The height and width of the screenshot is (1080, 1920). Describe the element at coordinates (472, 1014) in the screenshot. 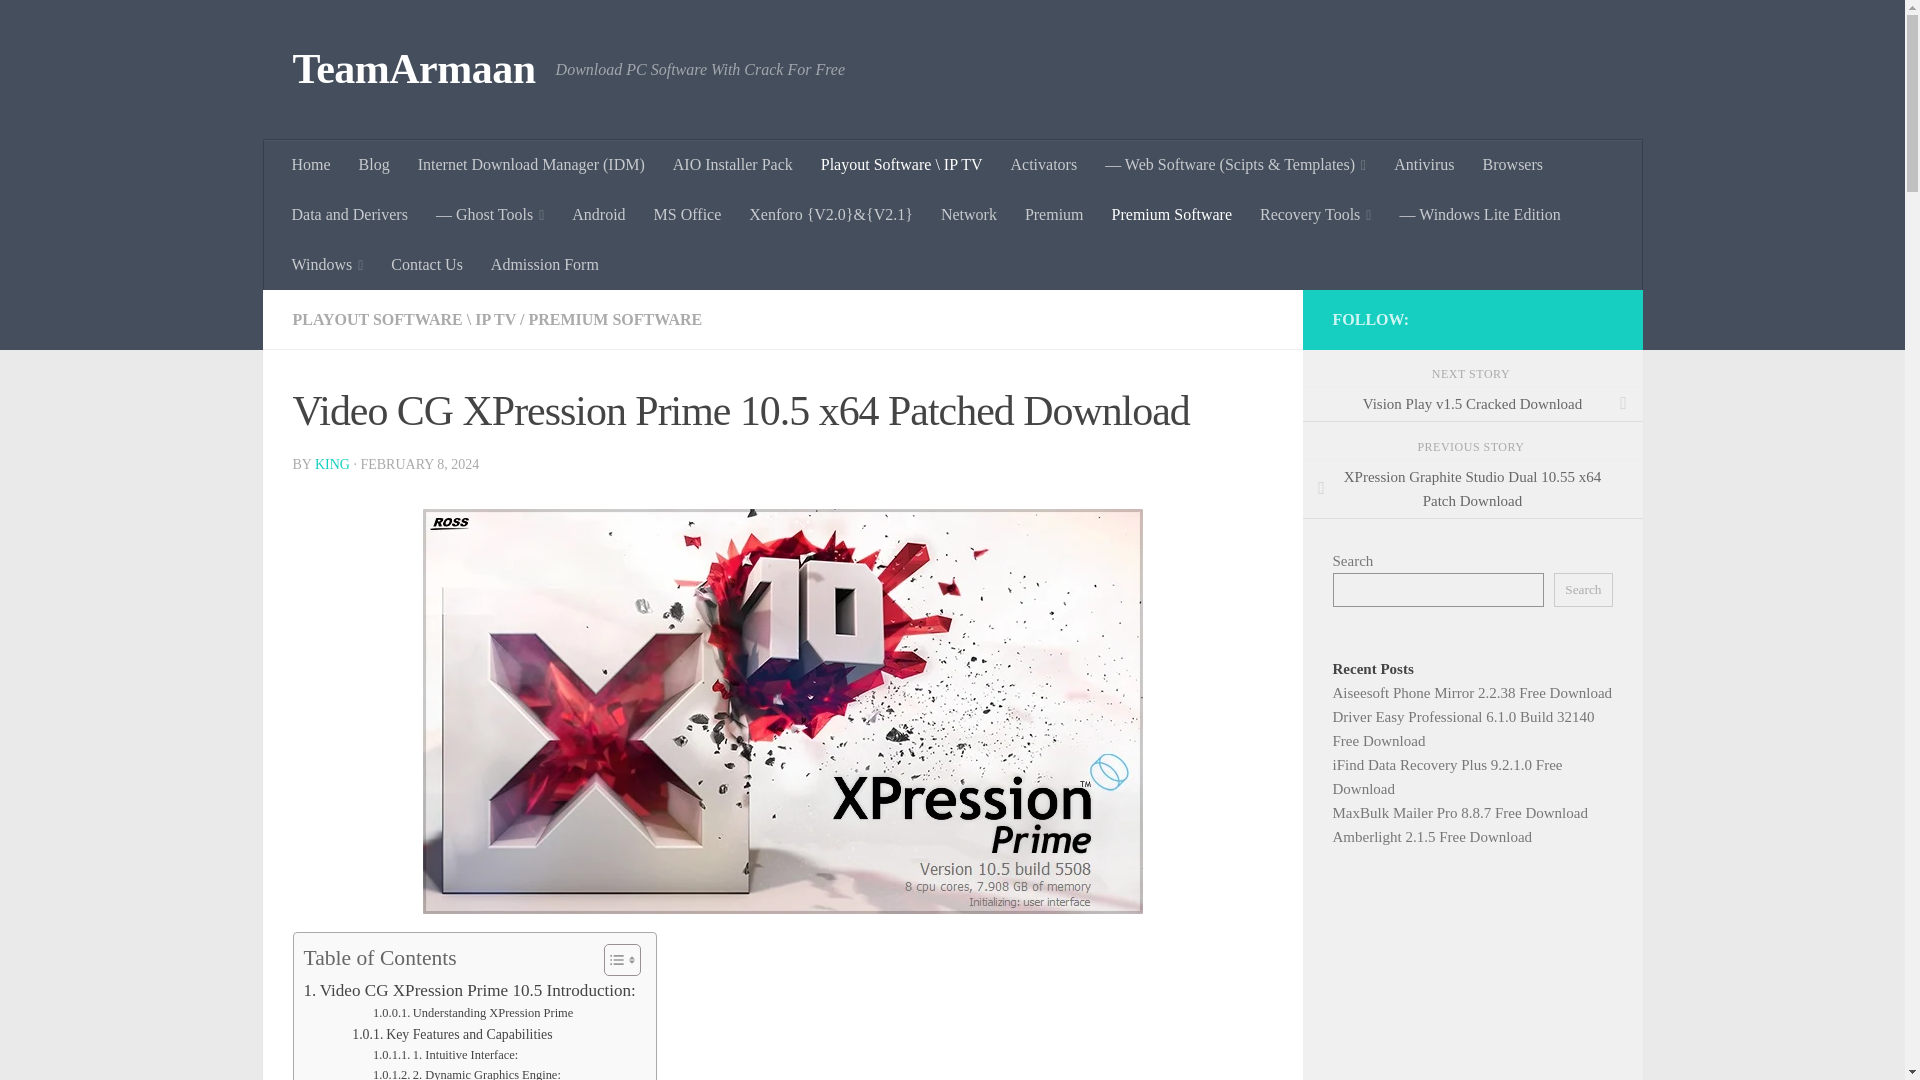

I see `Understanding XPression Prime` at that location.